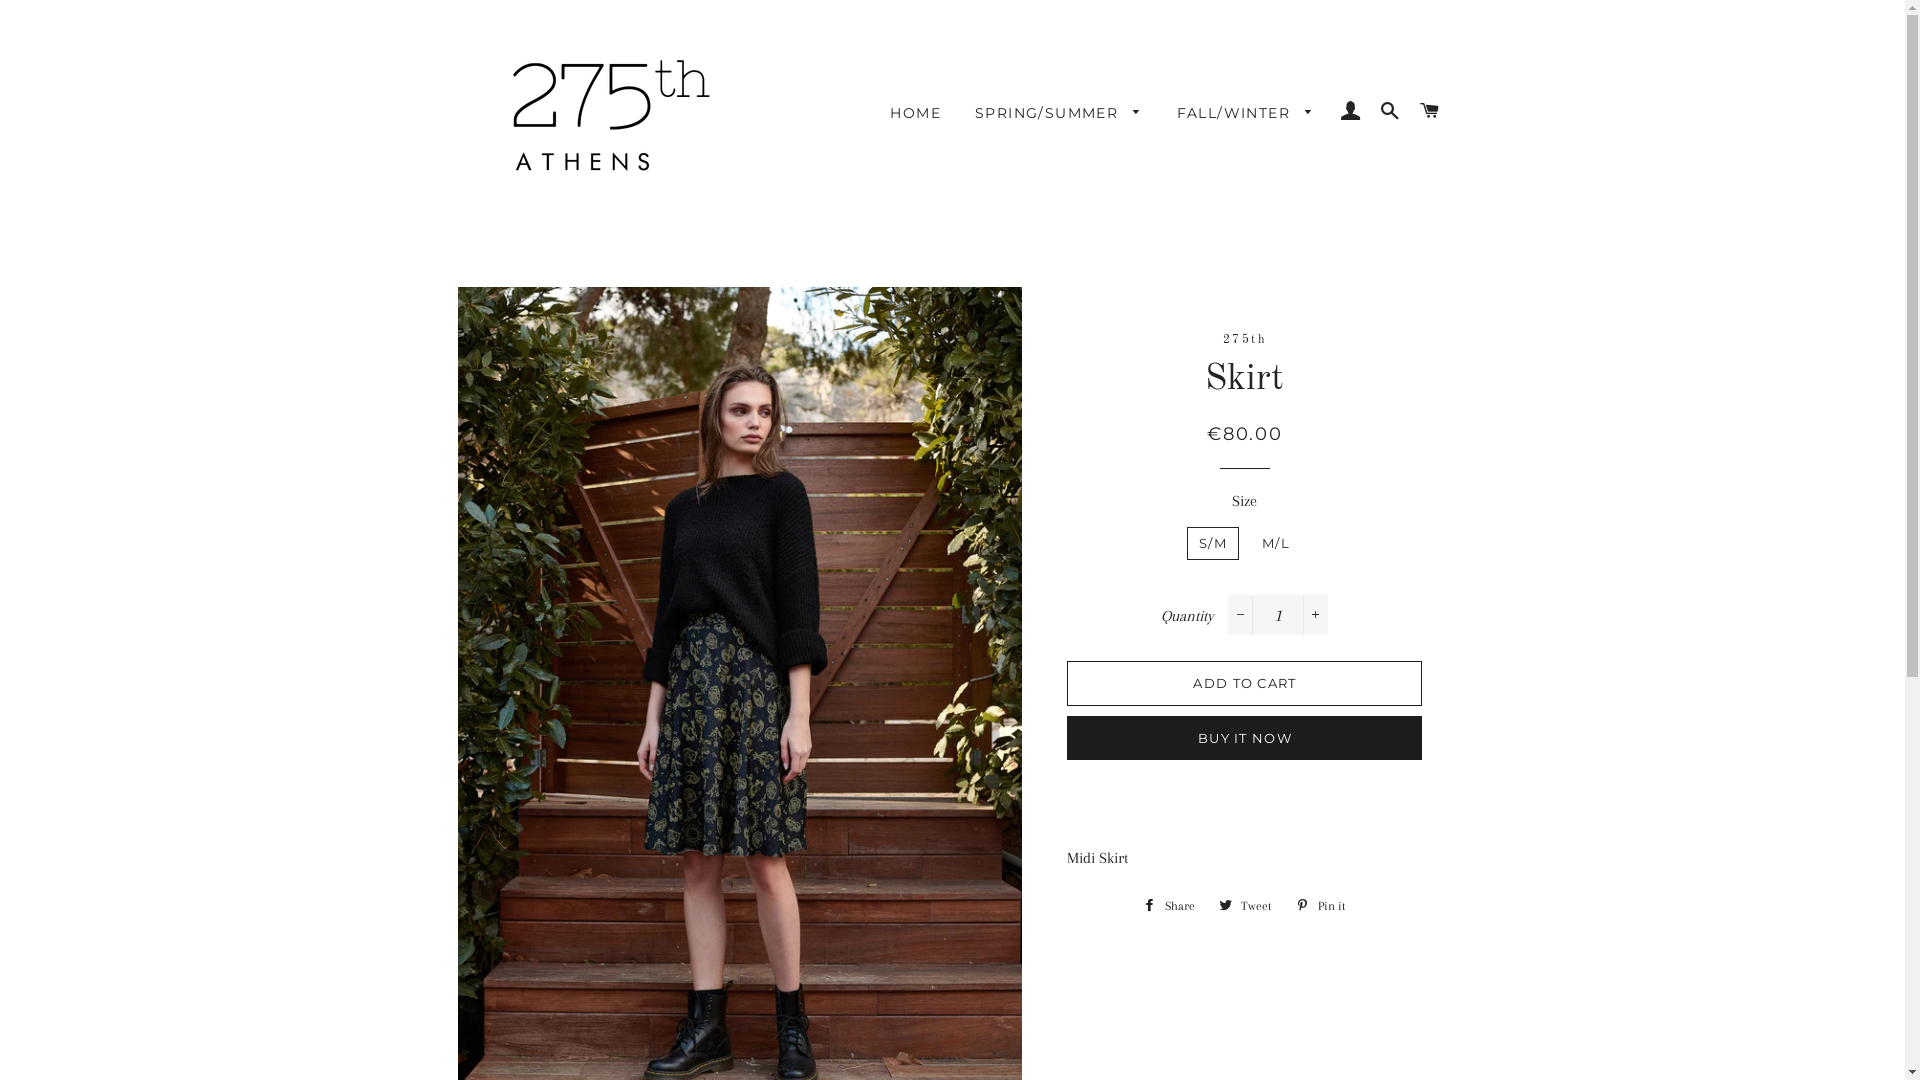  Describe the element at coordinates (1350, 111) in the screenshot. I see `LOG IN` at that location.